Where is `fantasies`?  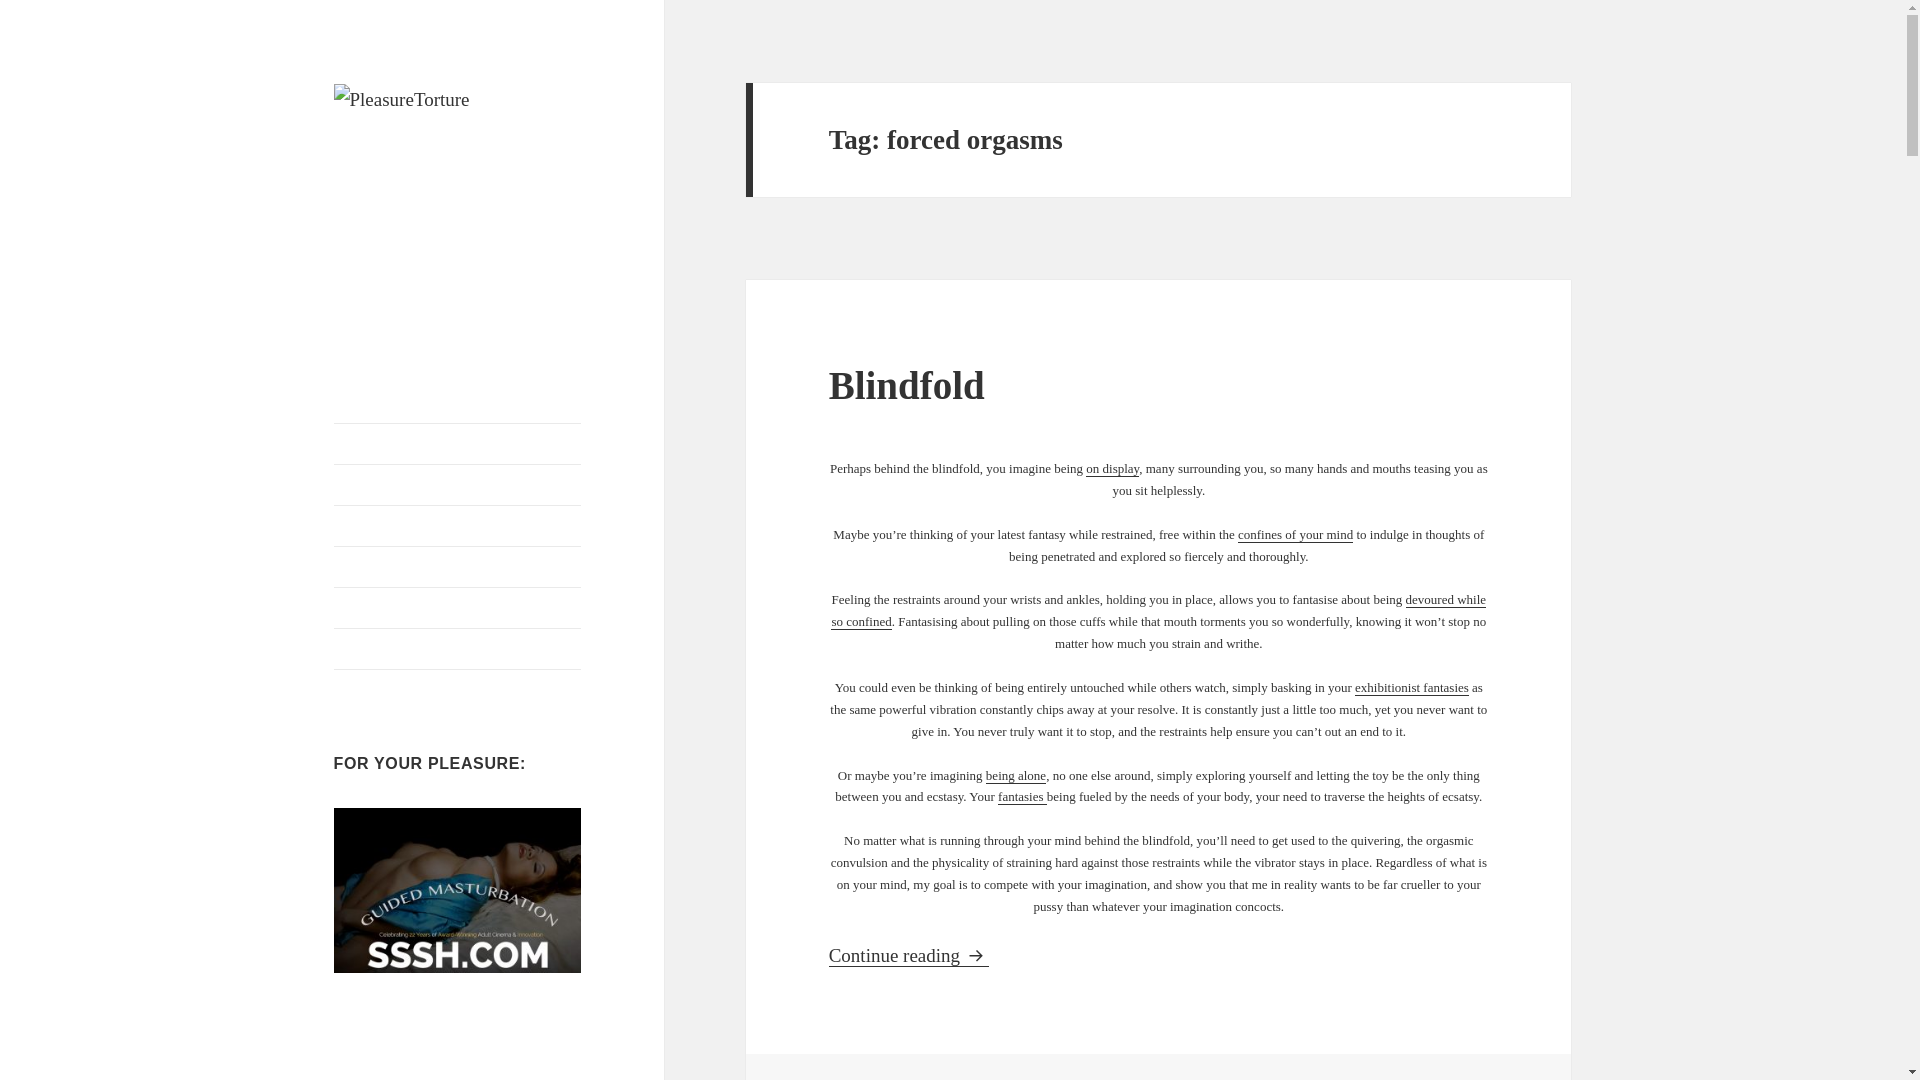 fantasies is located at coordinates (1022, 796).